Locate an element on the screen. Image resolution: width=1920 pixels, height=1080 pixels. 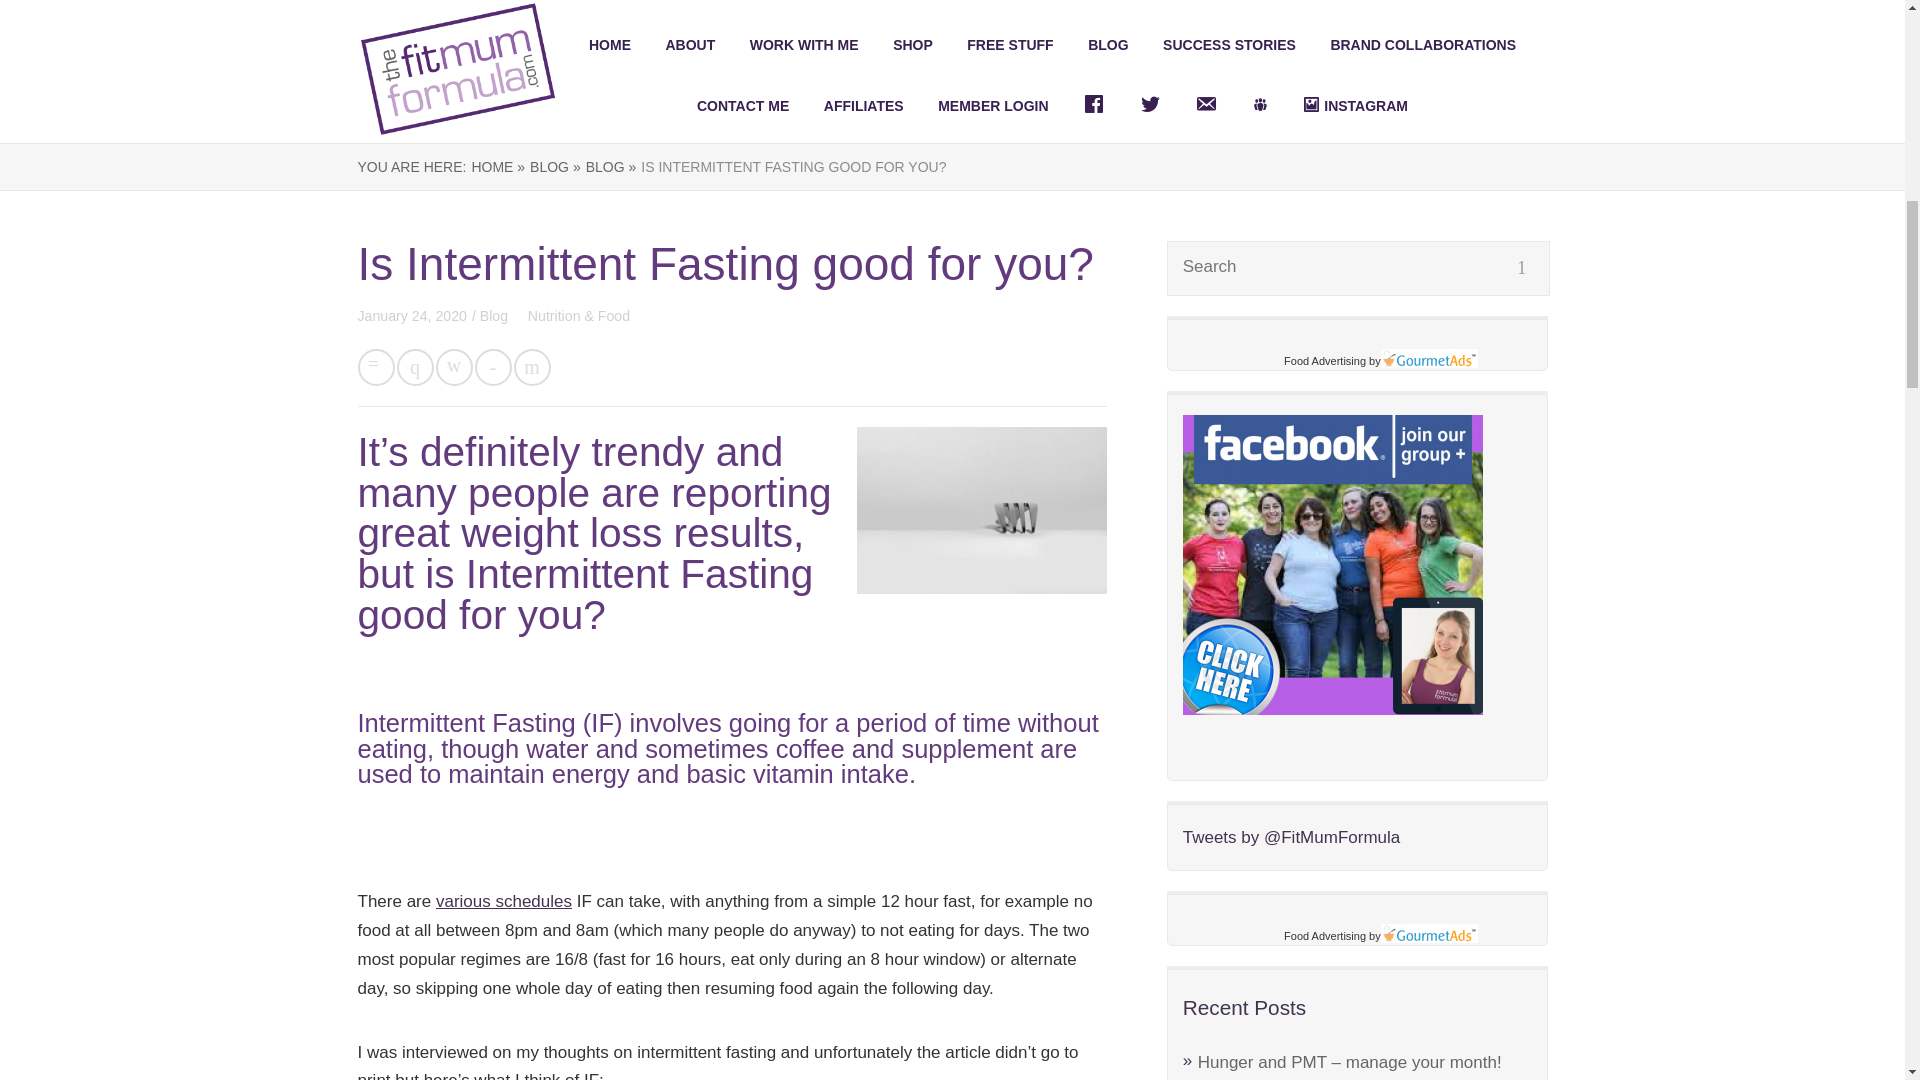
SUCCESS STORIES is located at coordinates (1230, 44).